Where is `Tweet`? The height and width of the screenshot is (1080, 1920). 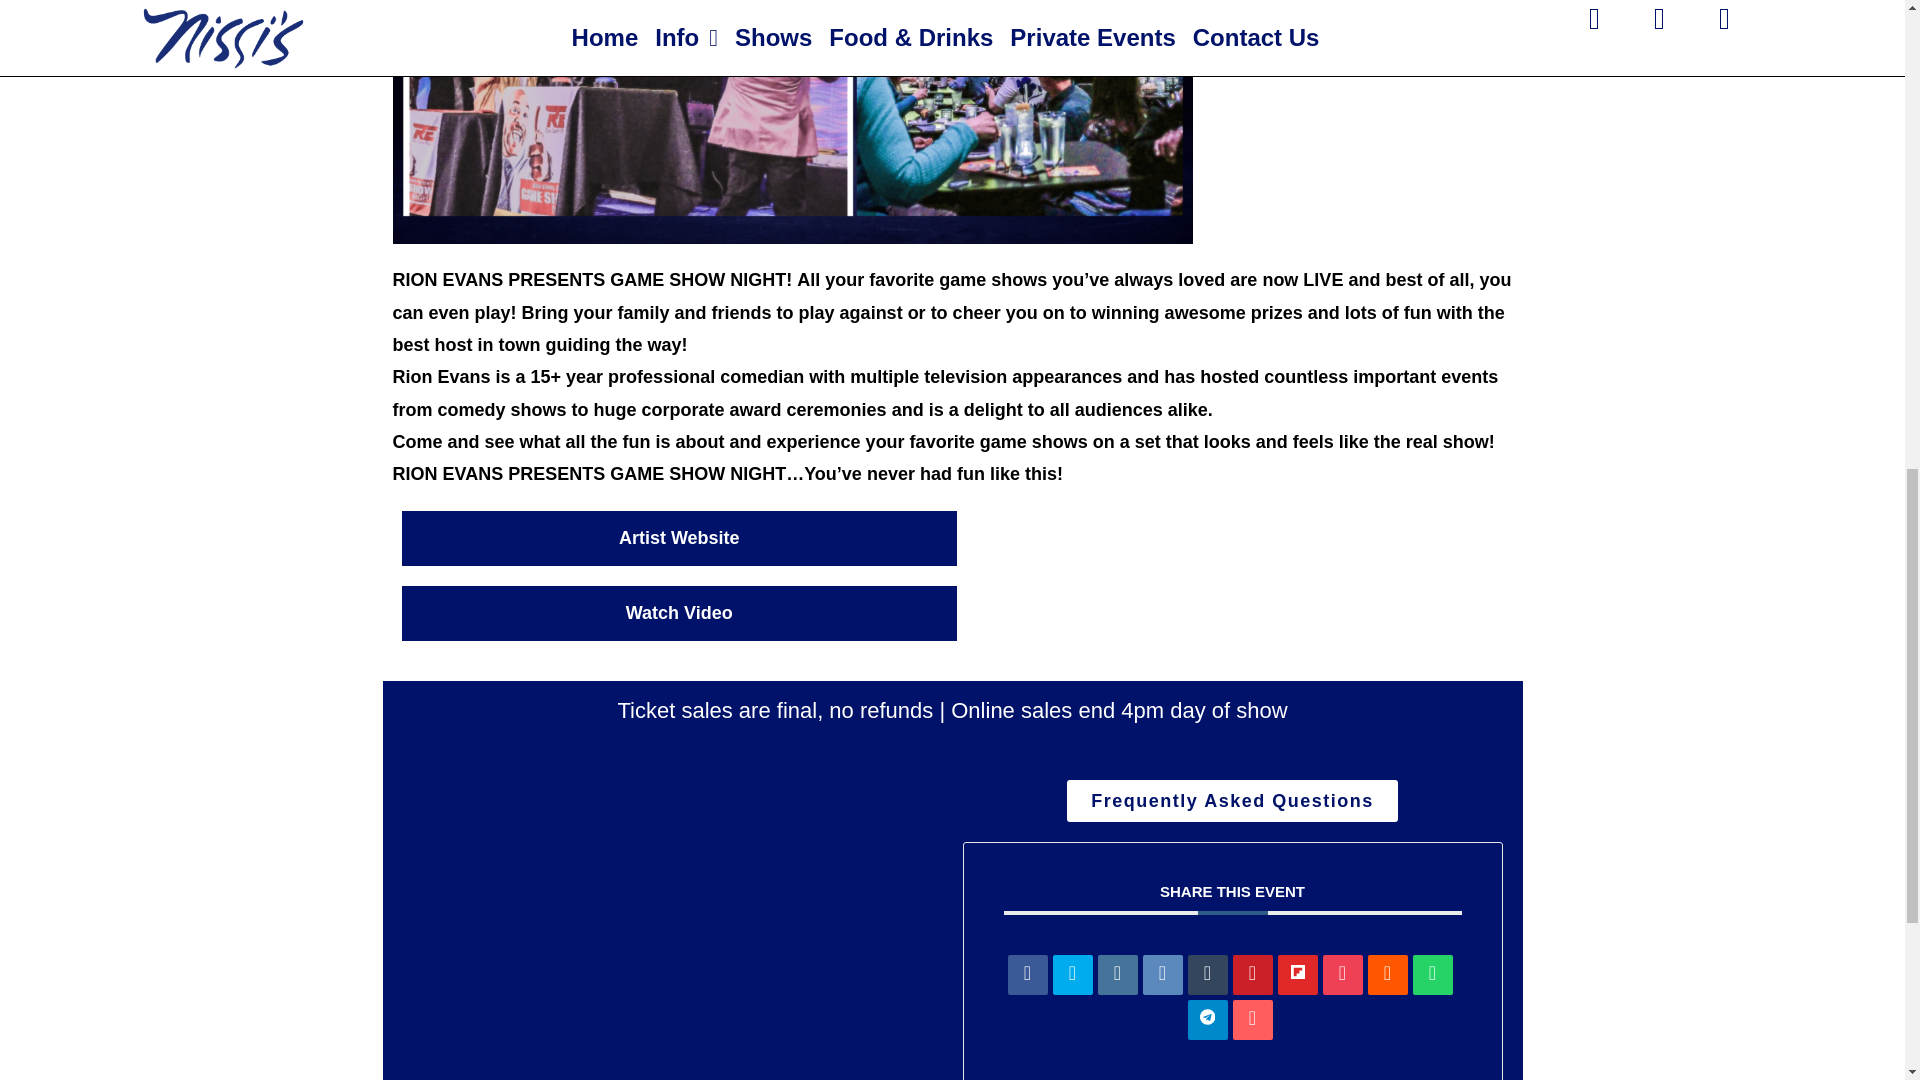
Tweet is located at coordinates (1072, 974).